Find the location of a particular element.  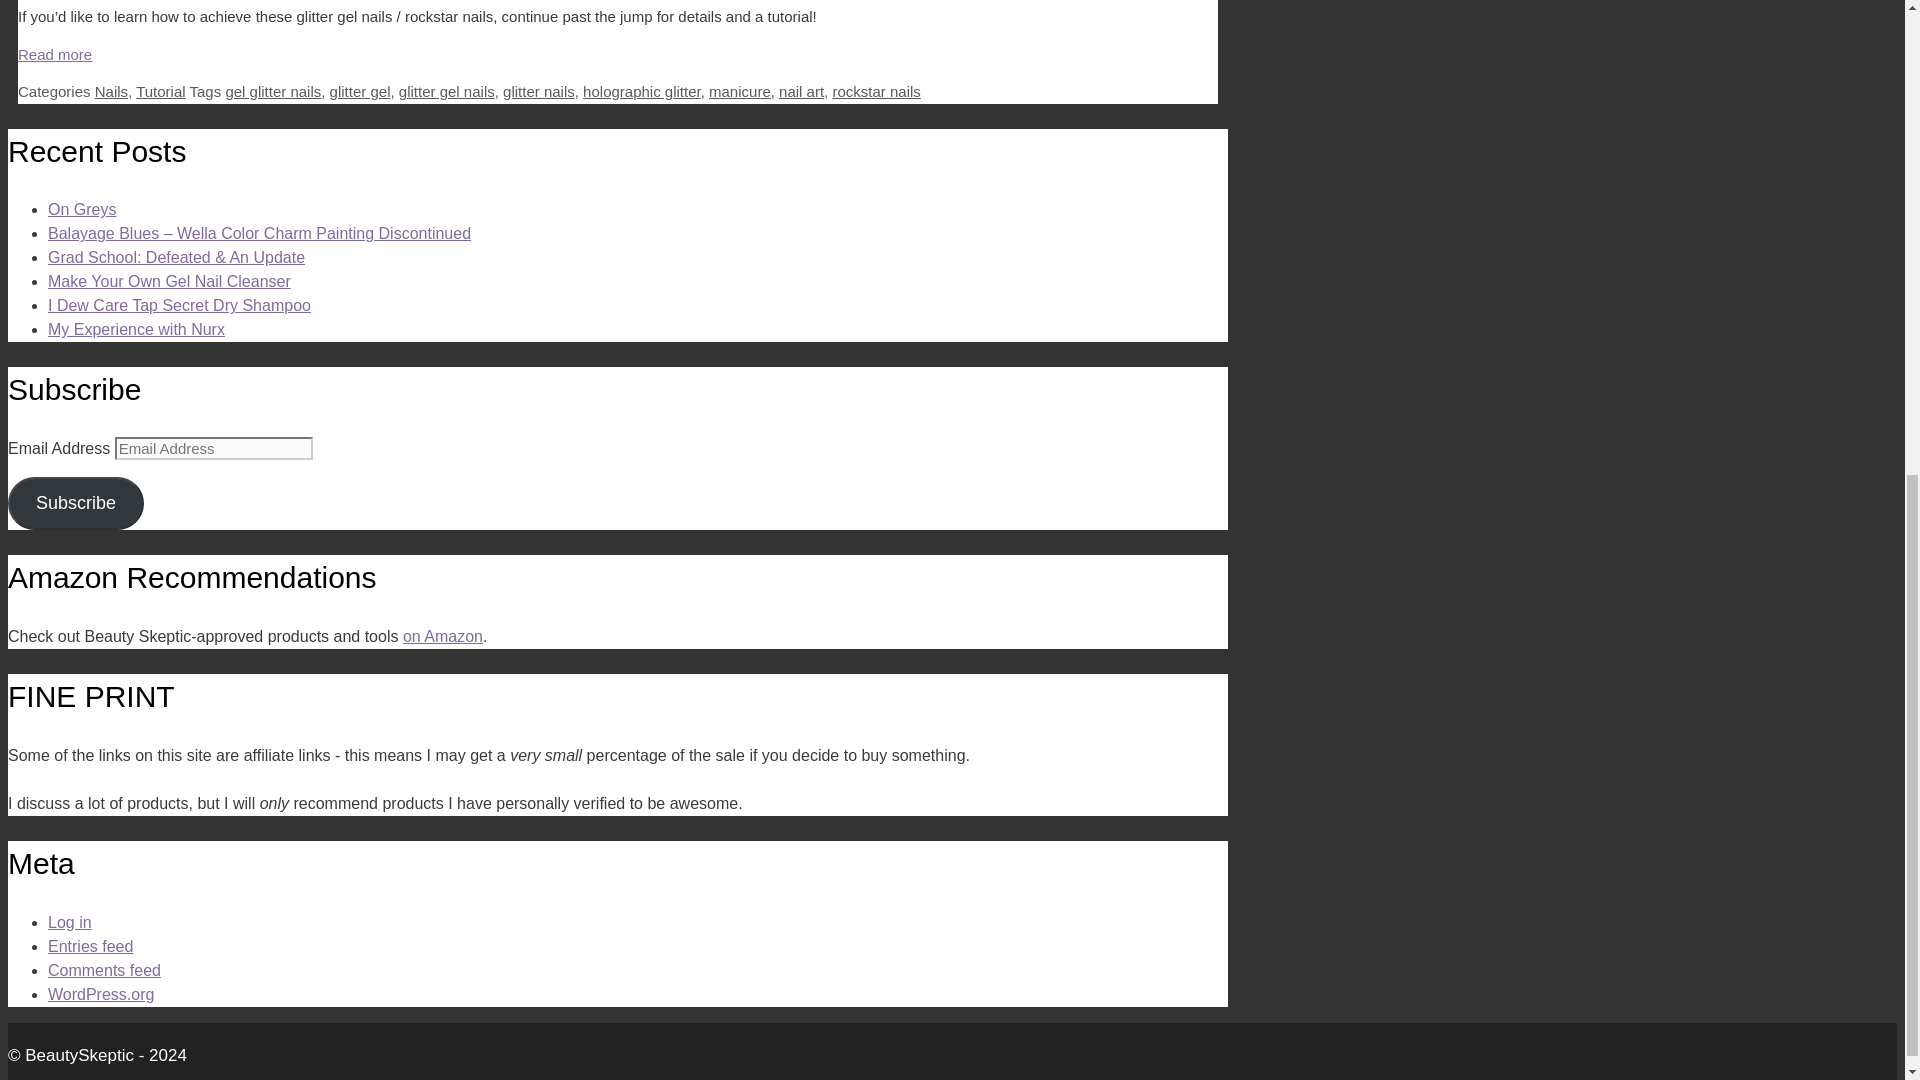

Comments feed is located at coordinates (104, 970).